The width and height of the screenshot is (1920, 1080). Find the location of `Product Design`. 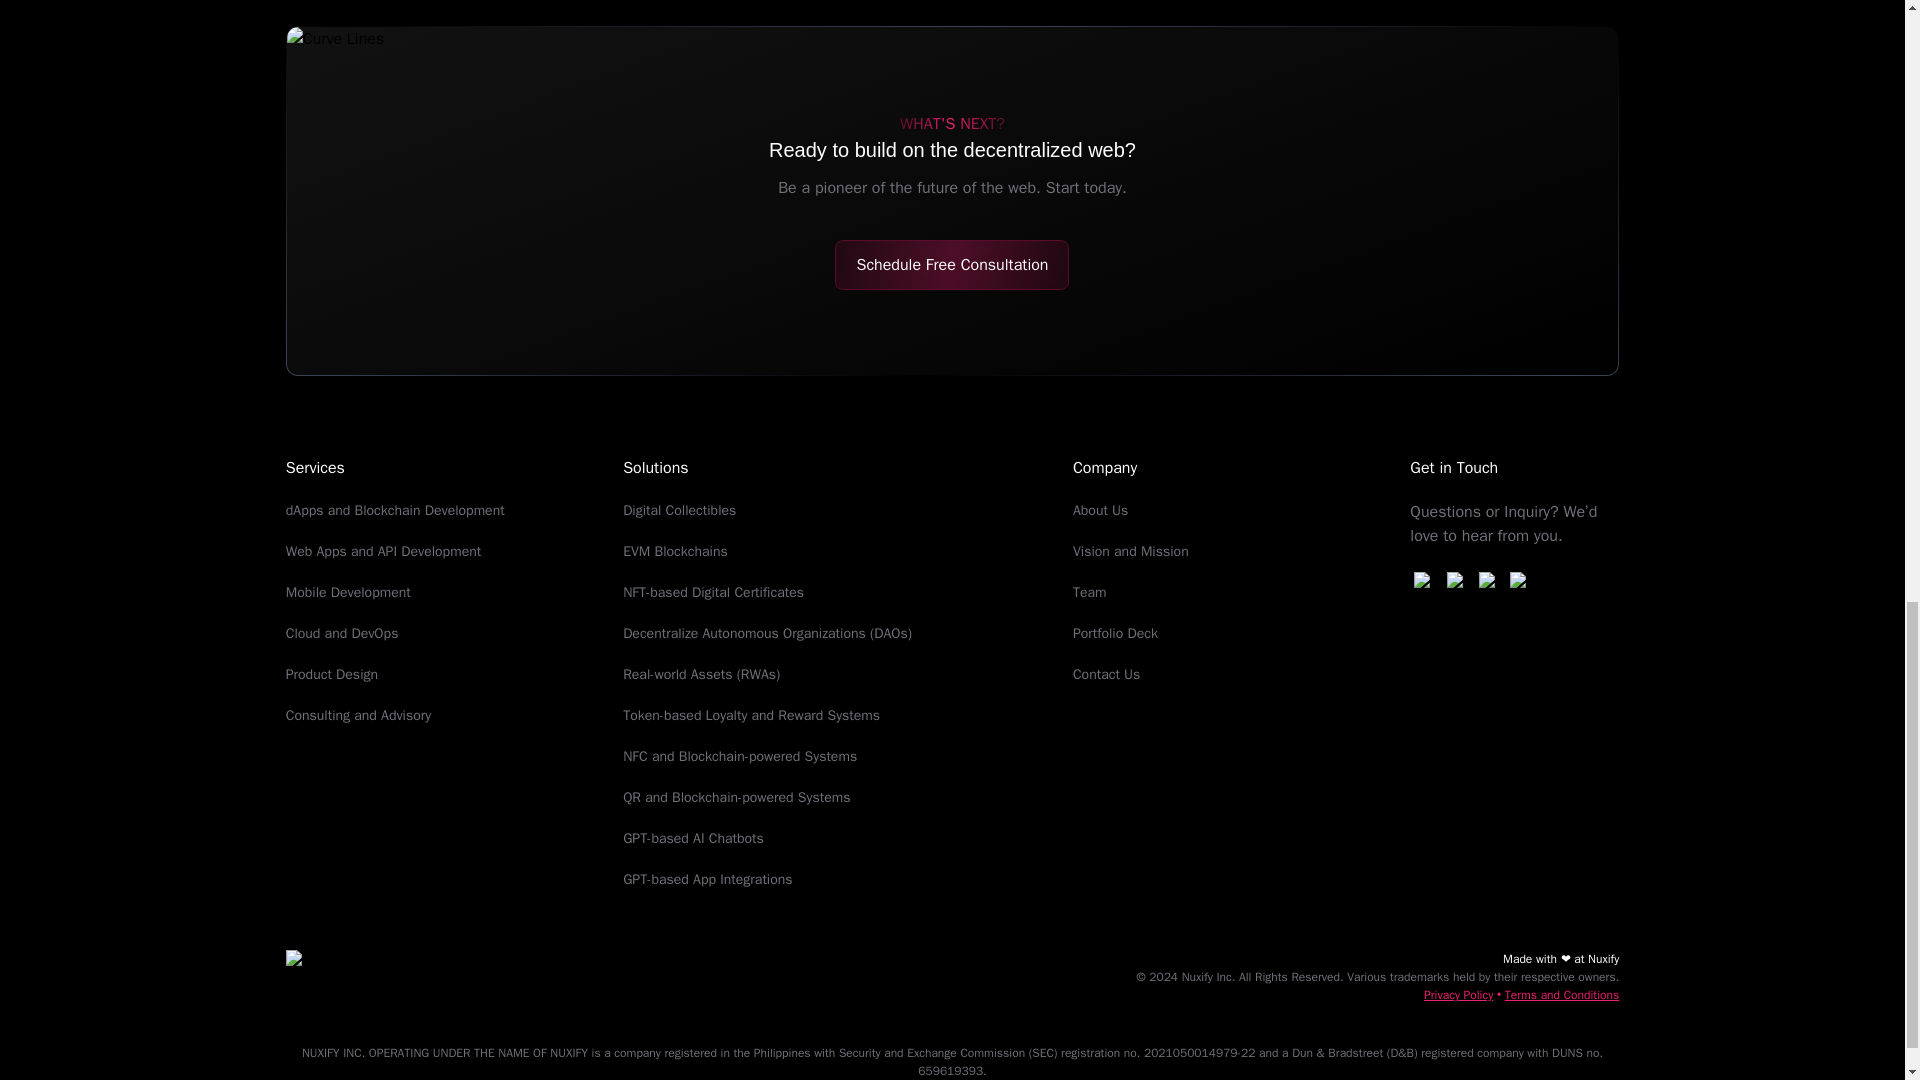

Product Design is located at coordinates (332, 674).